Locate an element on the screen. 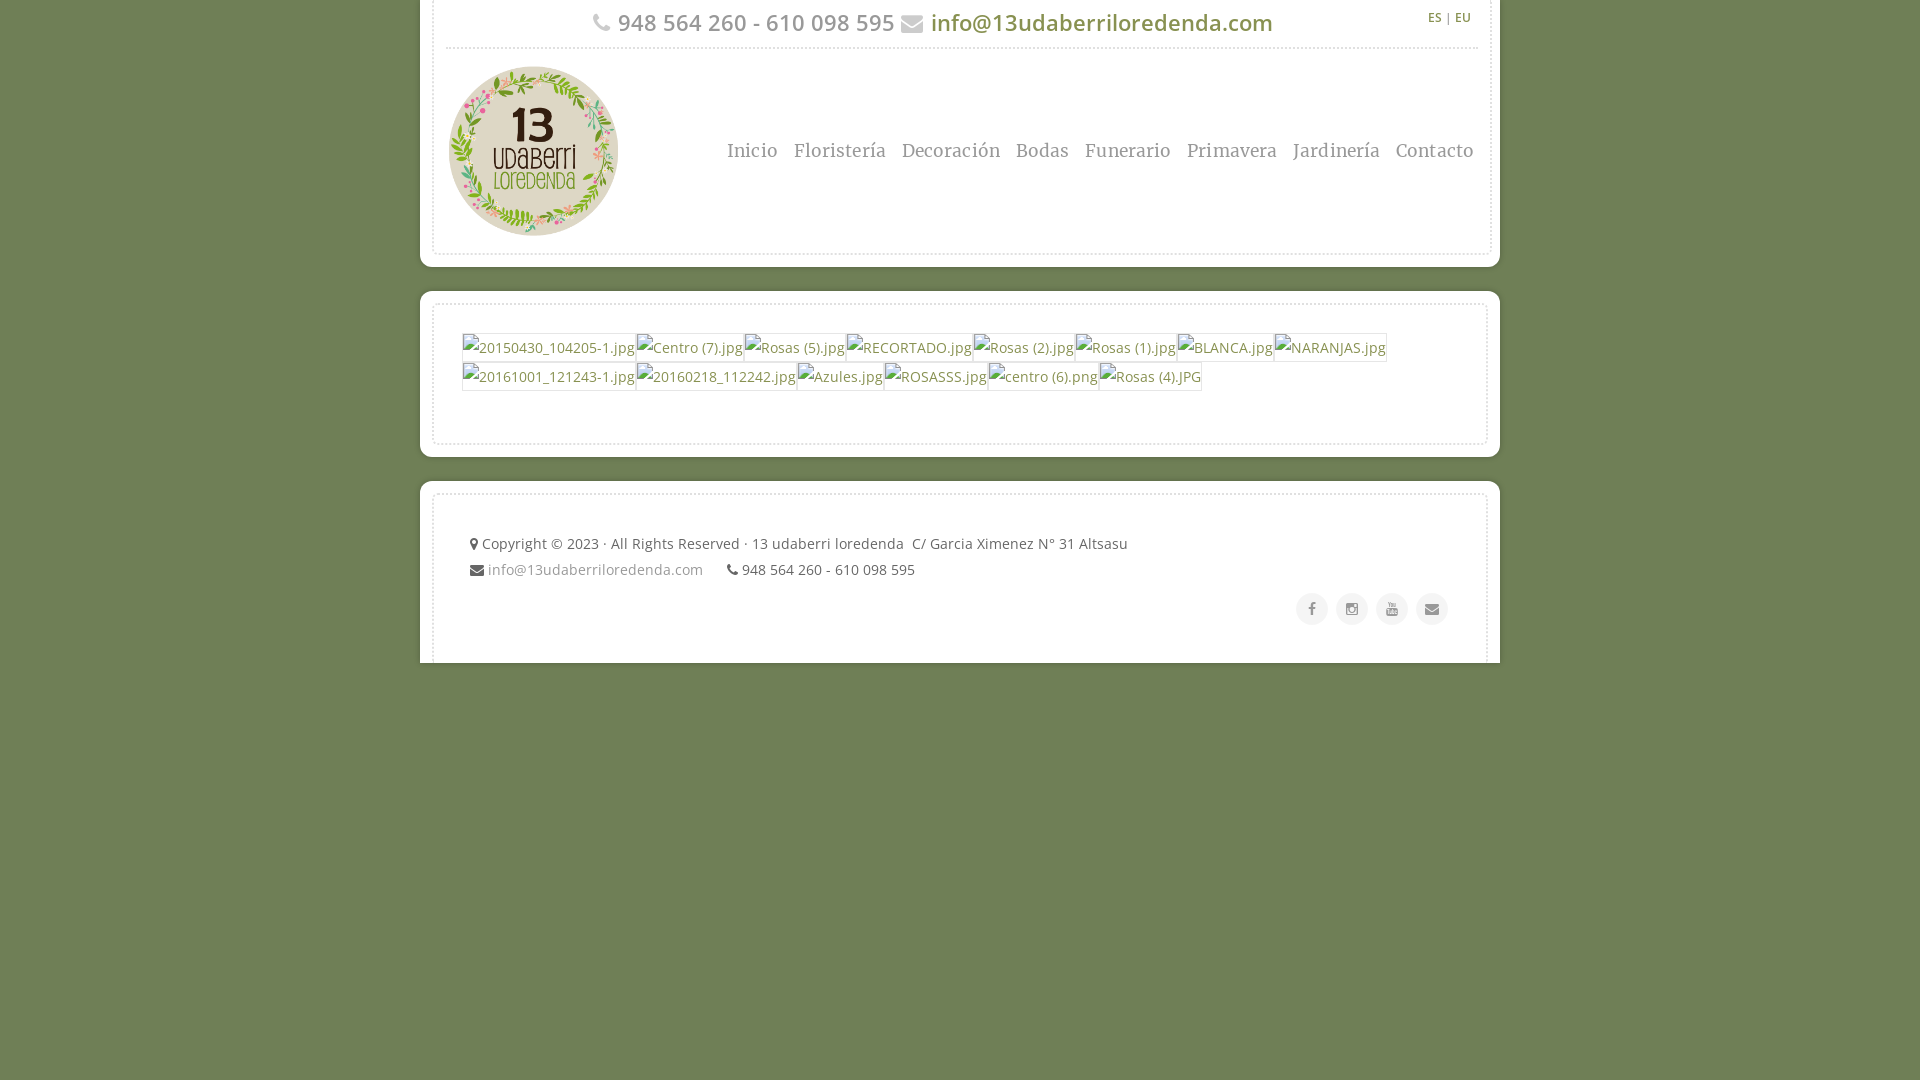  Centro (7).jpg is located at coordinates (690, 348).